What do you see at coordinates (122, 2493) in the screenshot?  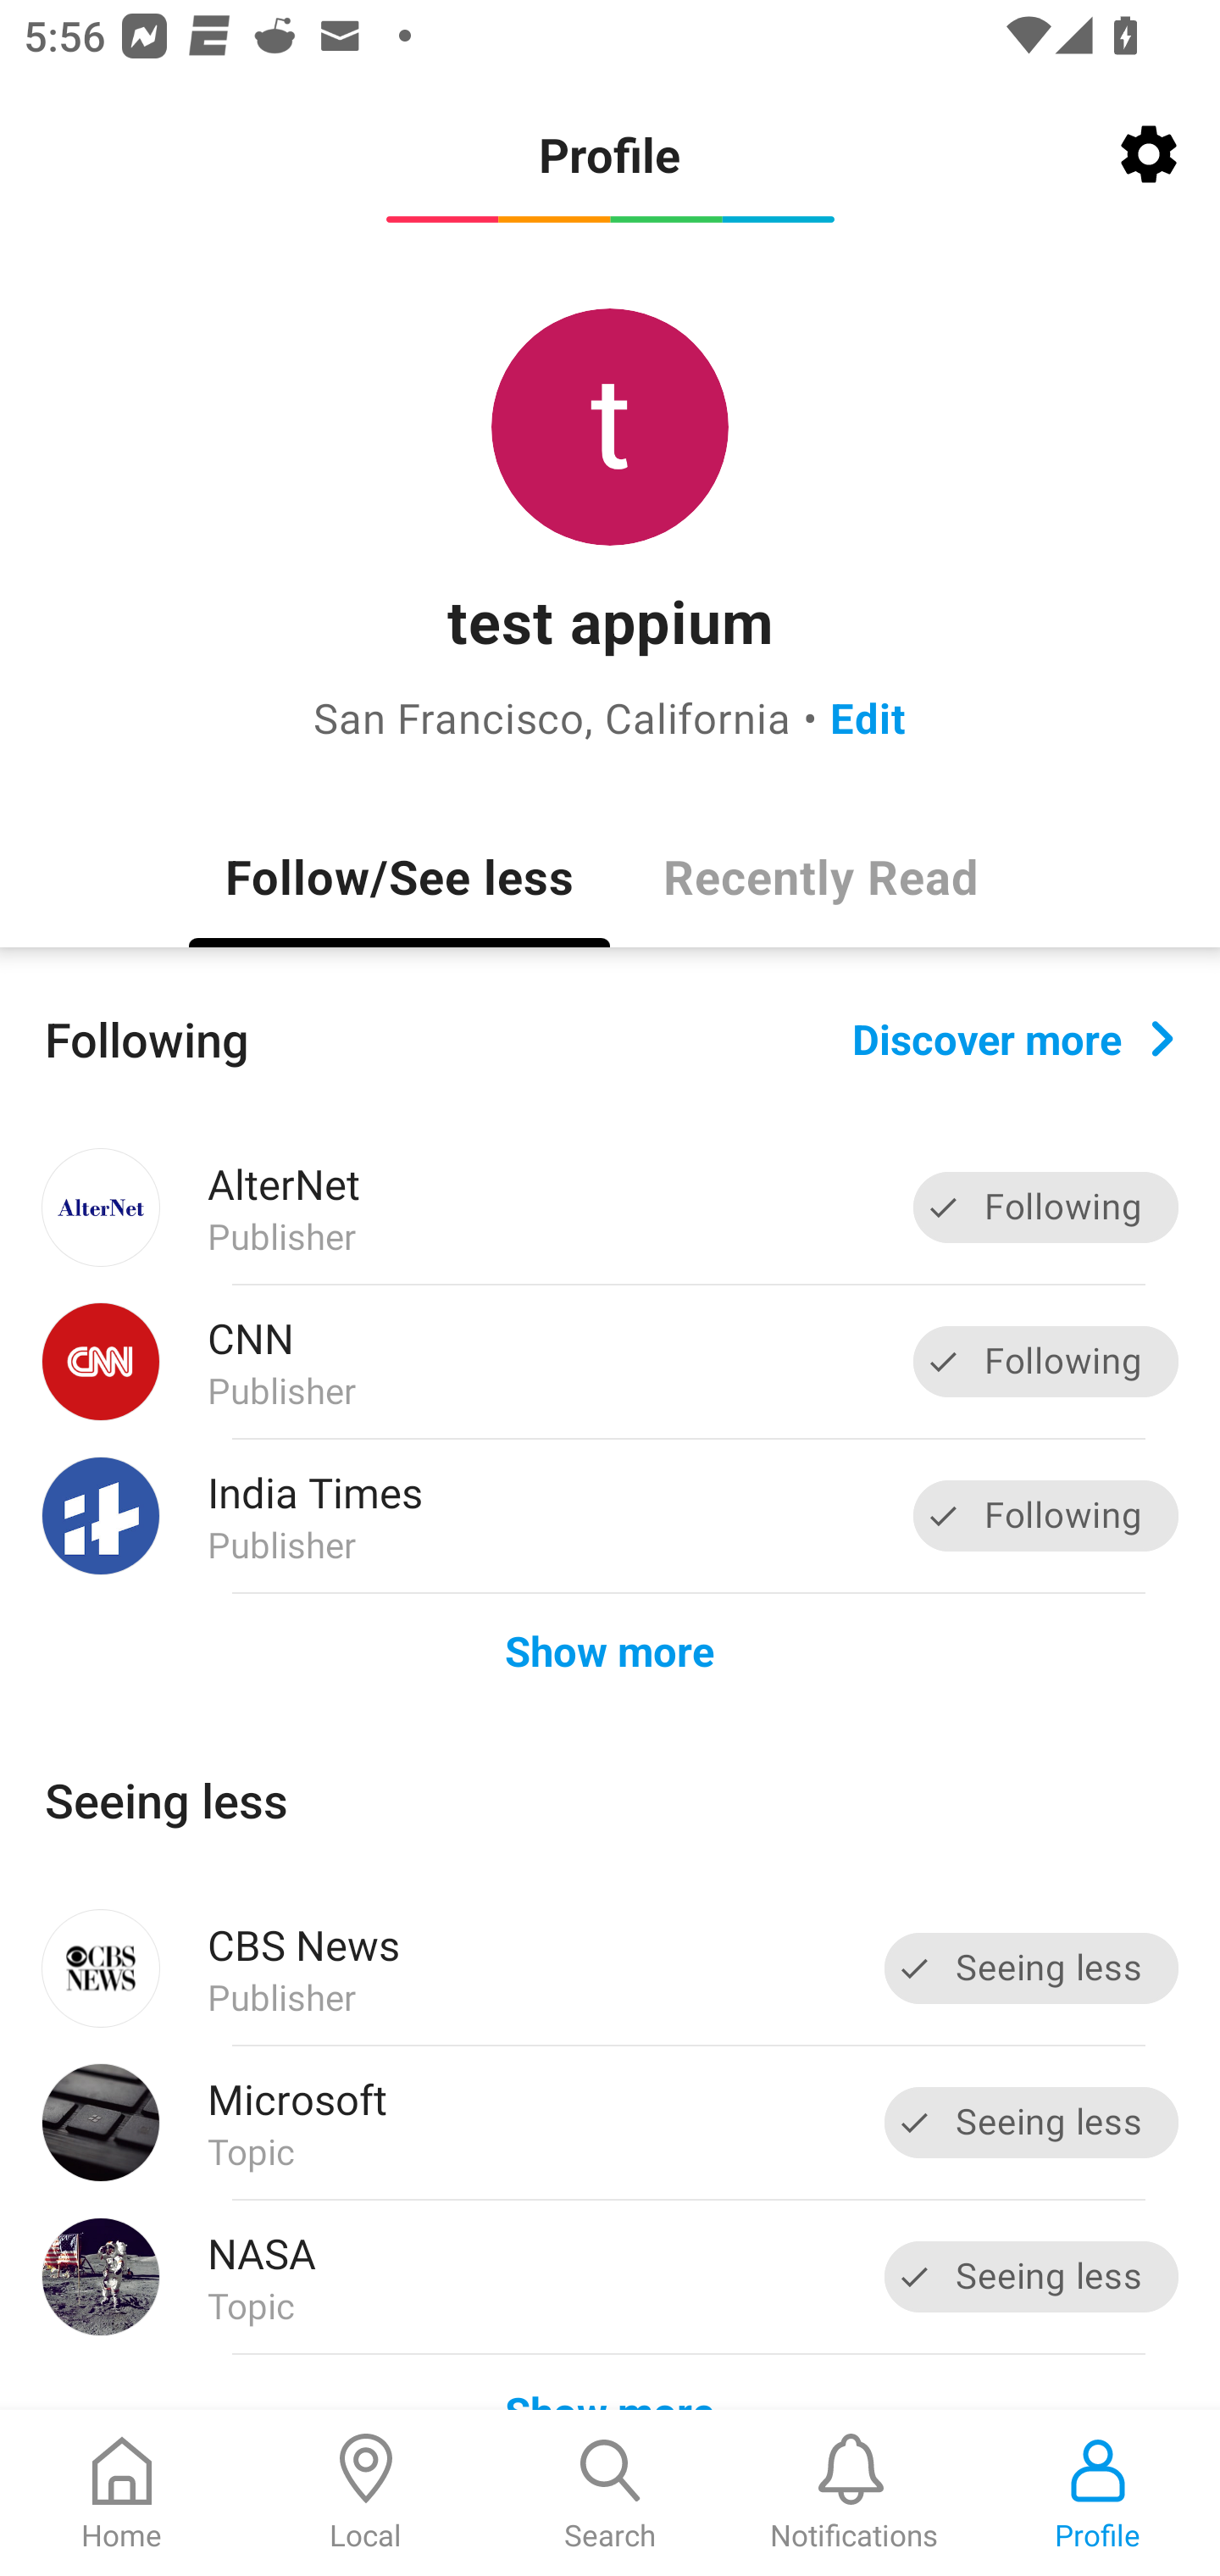 I see `Home` at bounding box center [122, 2493].